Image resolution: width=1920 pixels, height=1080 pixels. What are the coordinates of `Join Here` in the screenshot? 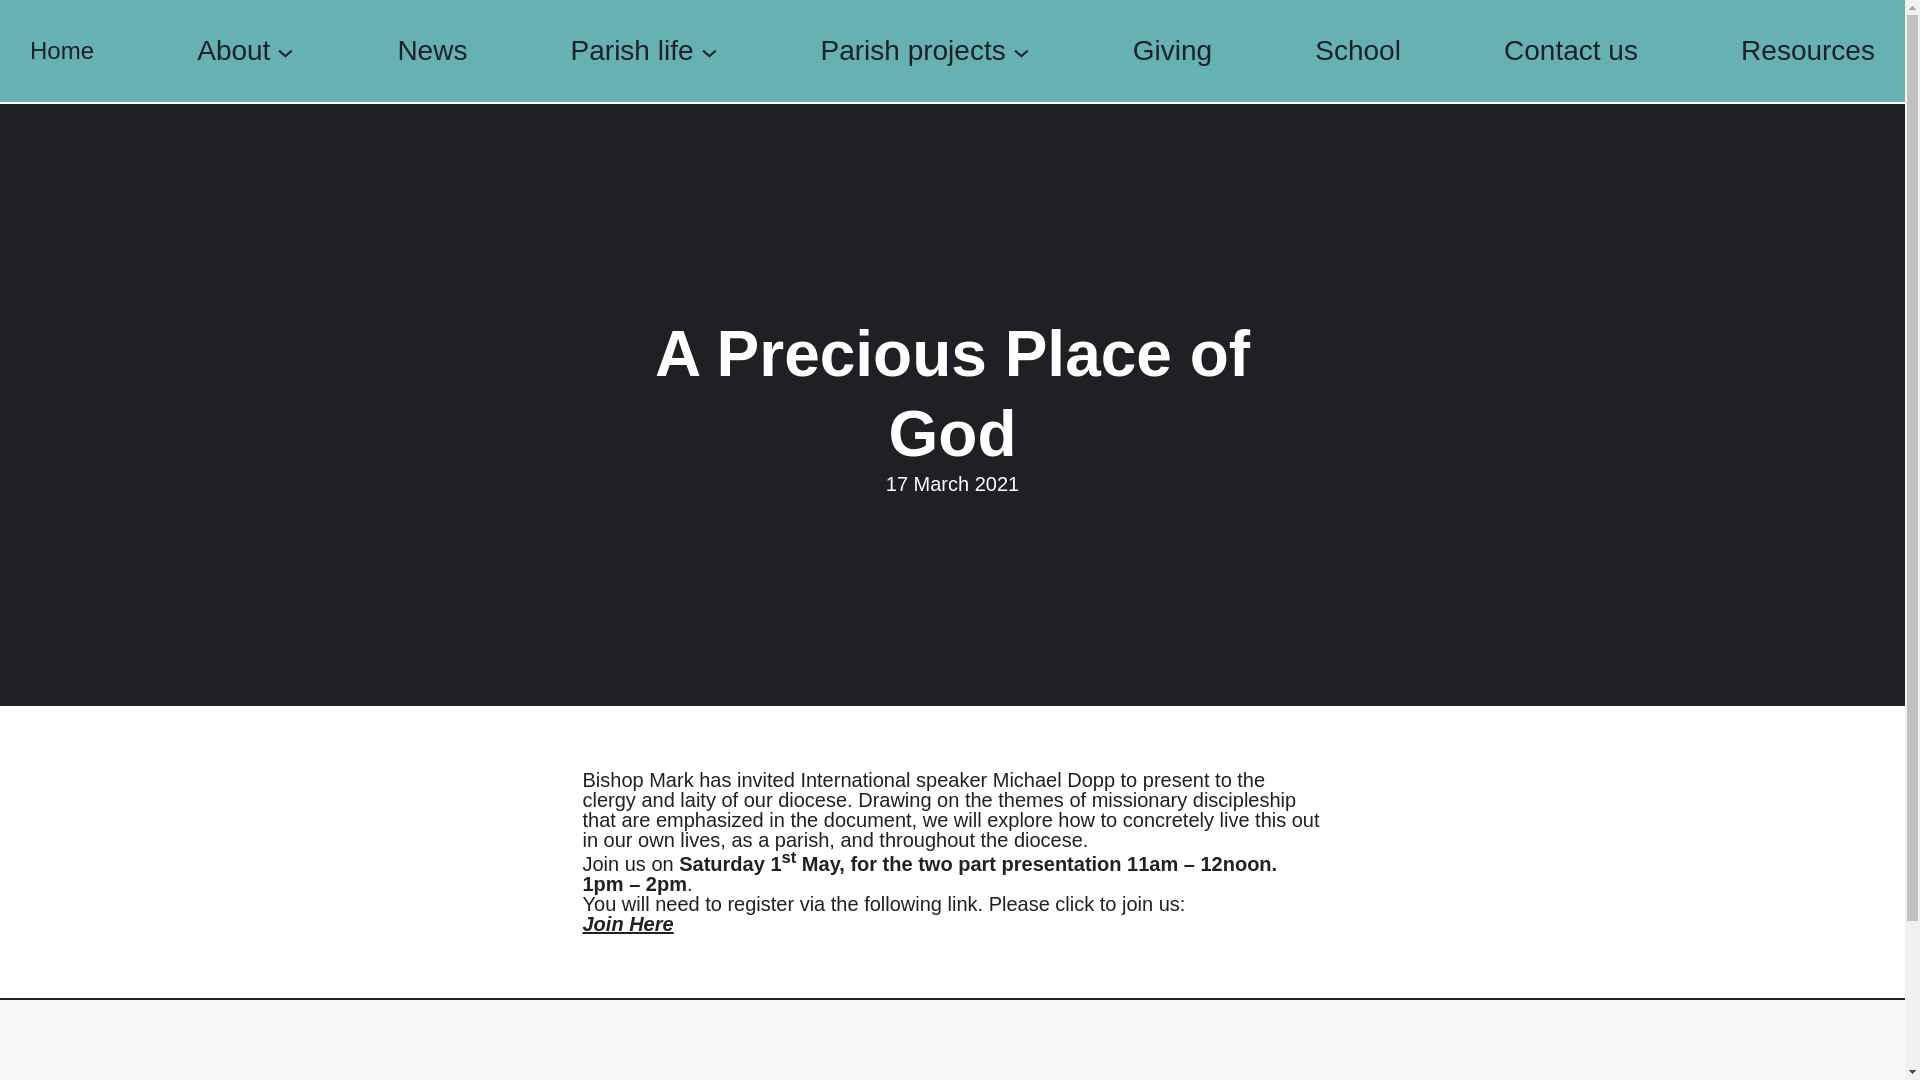 It's located at (627, 924).